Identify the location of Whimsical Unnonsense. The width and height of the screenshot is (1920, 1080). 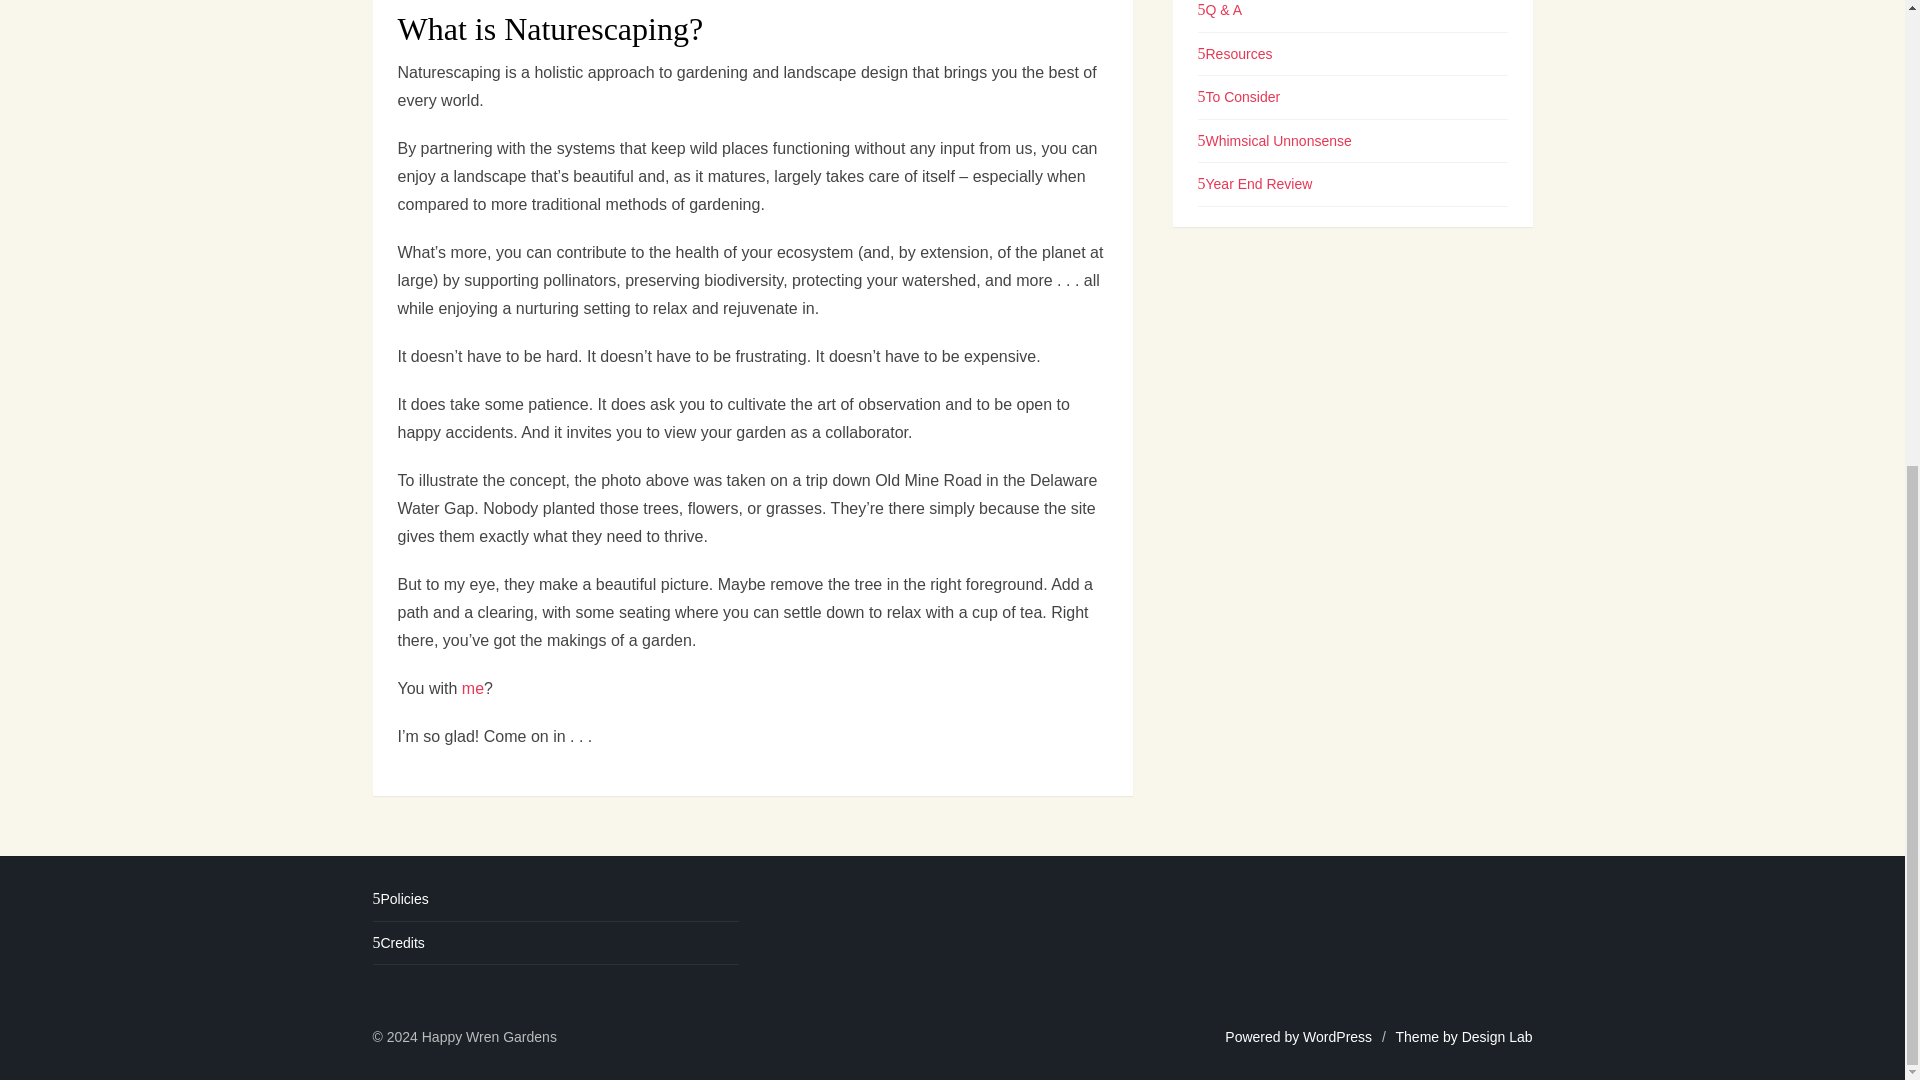
(1274, 140).